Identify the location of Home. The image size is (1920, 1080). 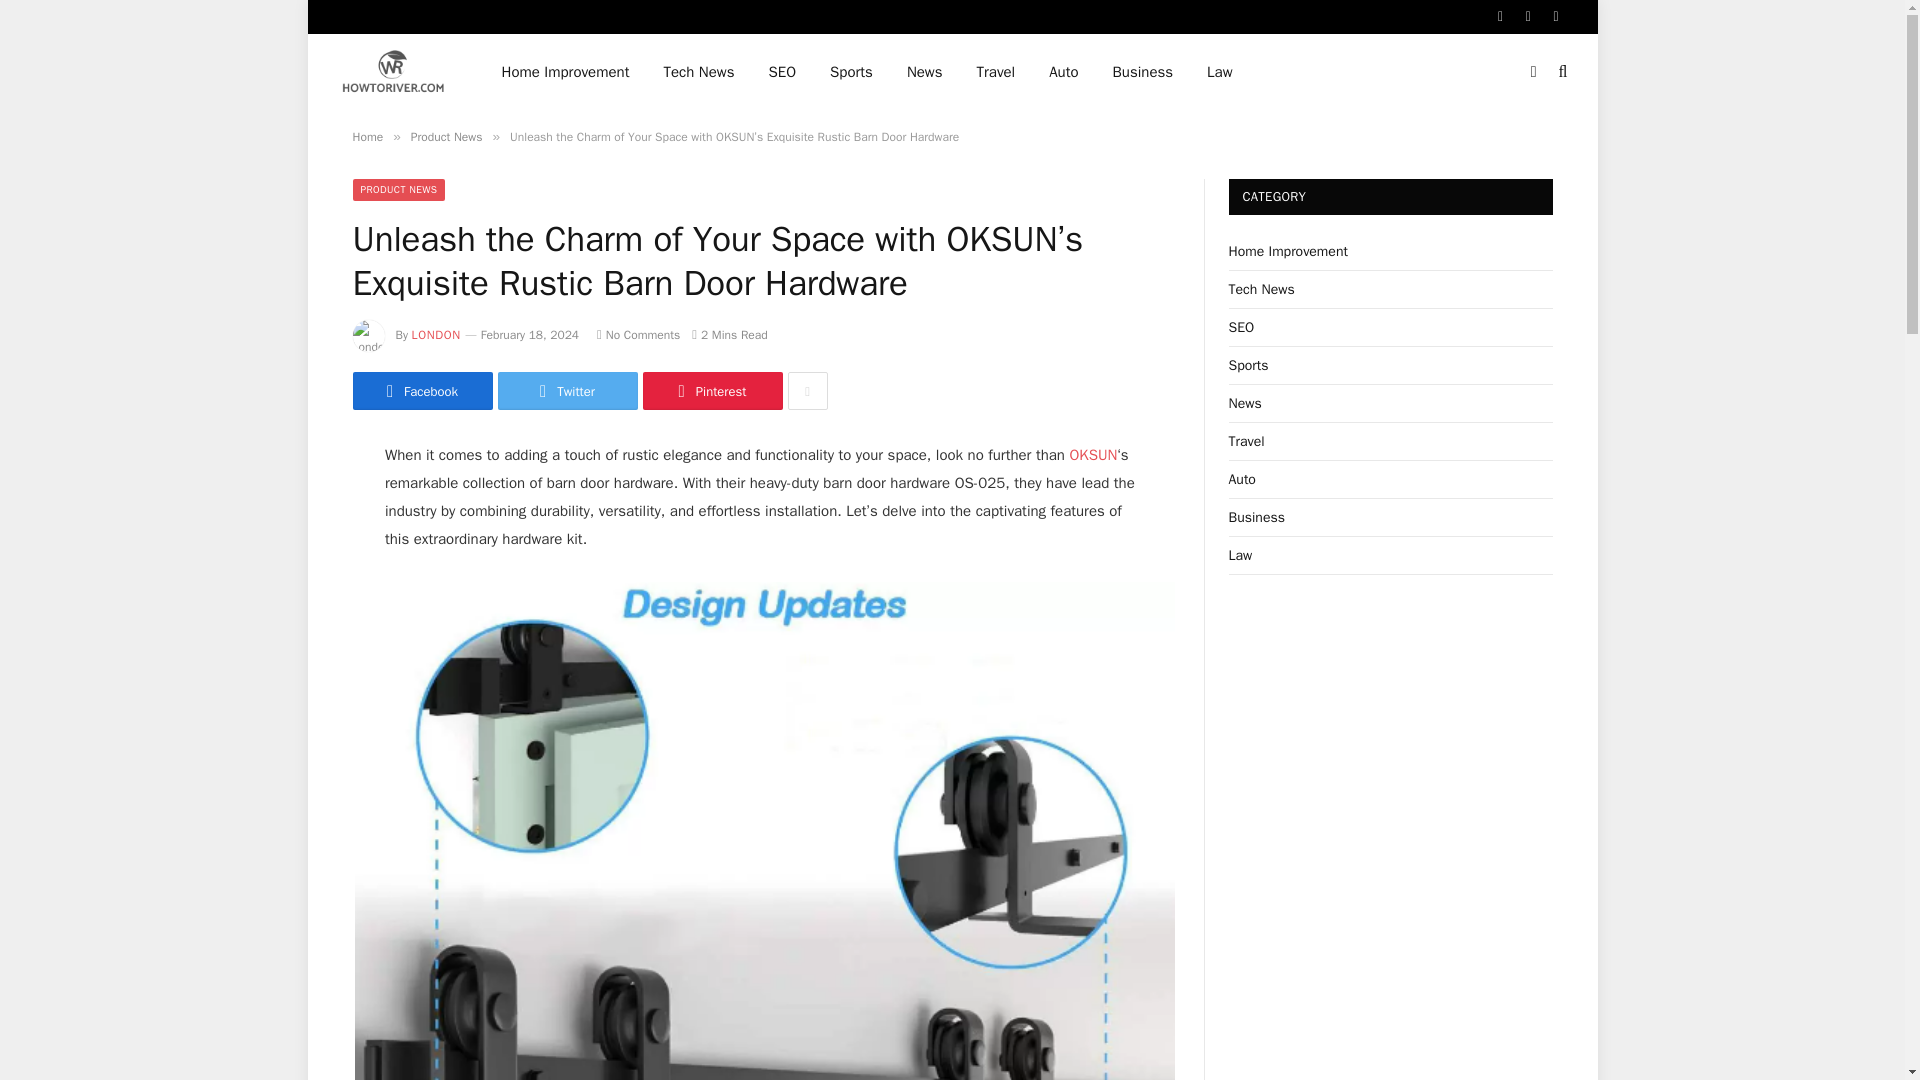
(366, 136).